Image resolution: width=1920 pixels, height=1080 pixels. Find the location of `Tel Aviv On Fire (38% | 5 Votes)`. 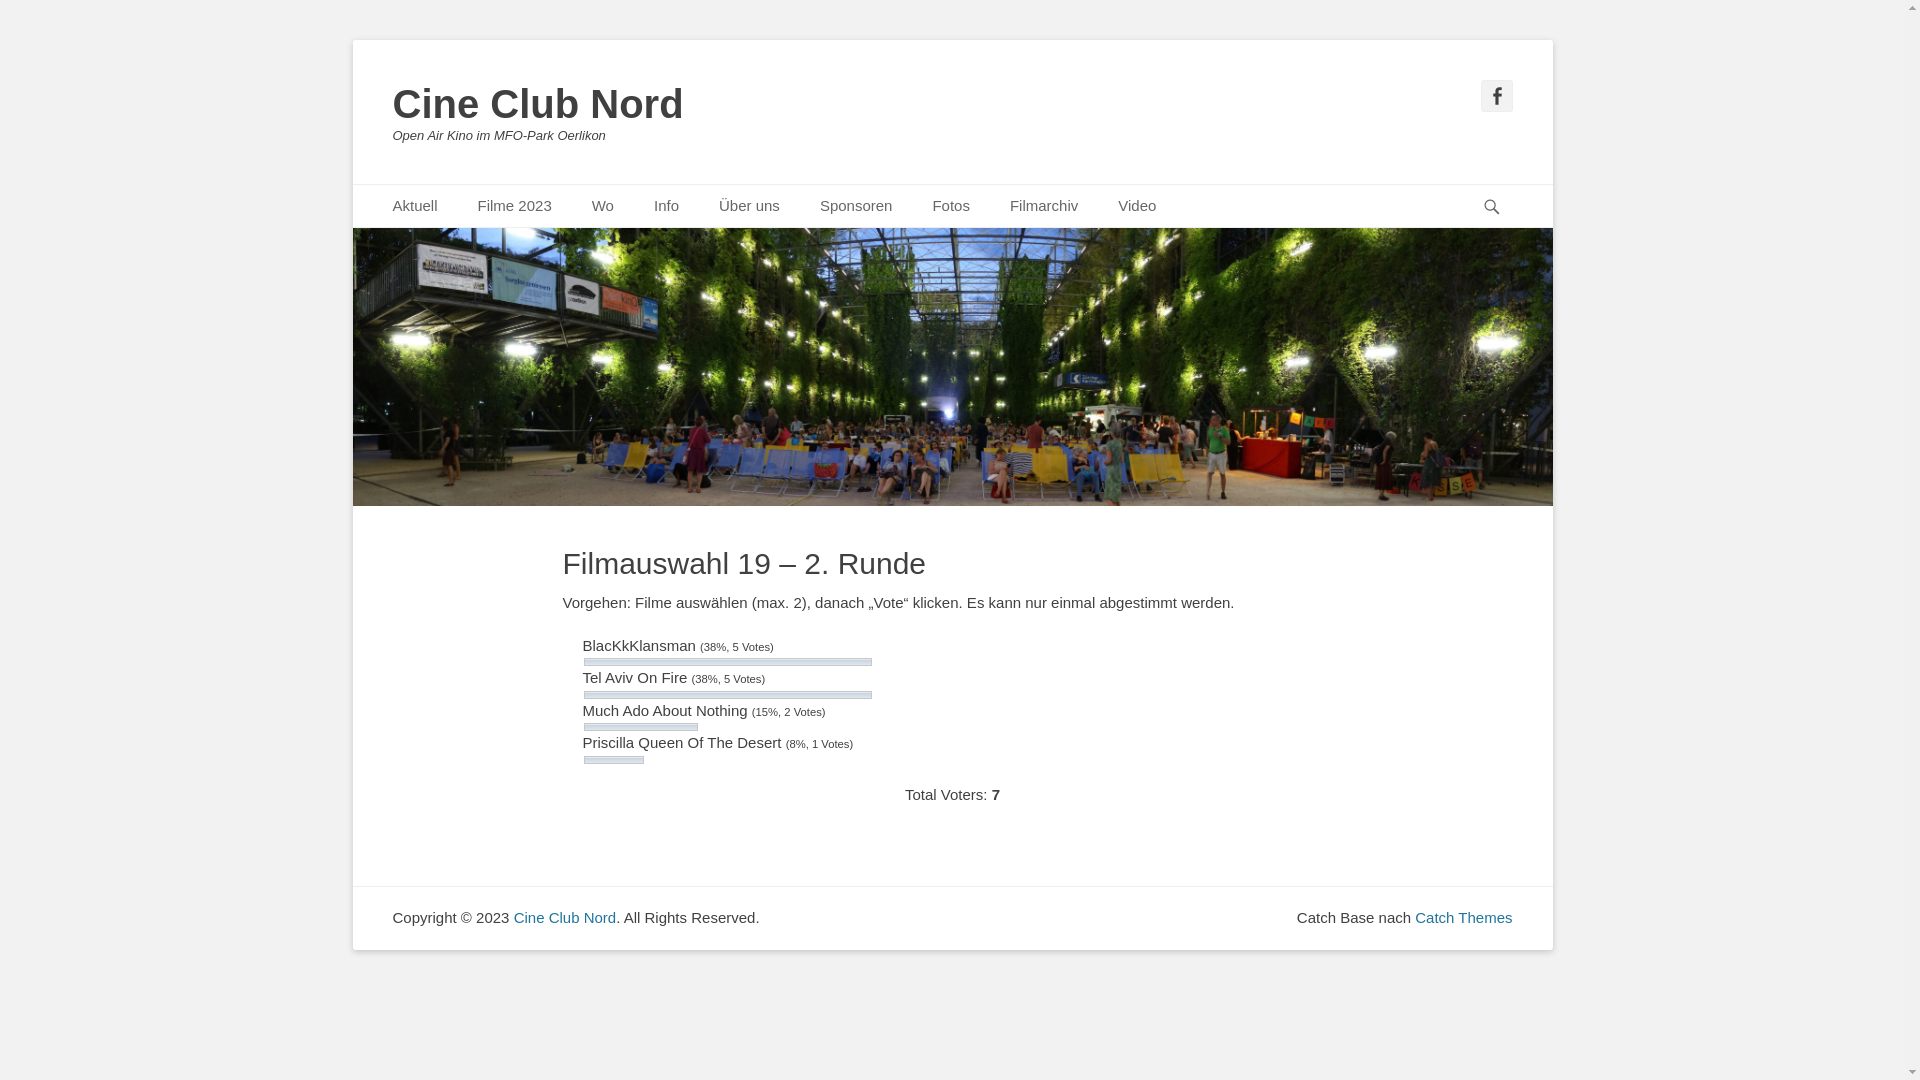

Tel Aviv On Fire (38% | 5 Votes) is located at coordinates (728, 695).